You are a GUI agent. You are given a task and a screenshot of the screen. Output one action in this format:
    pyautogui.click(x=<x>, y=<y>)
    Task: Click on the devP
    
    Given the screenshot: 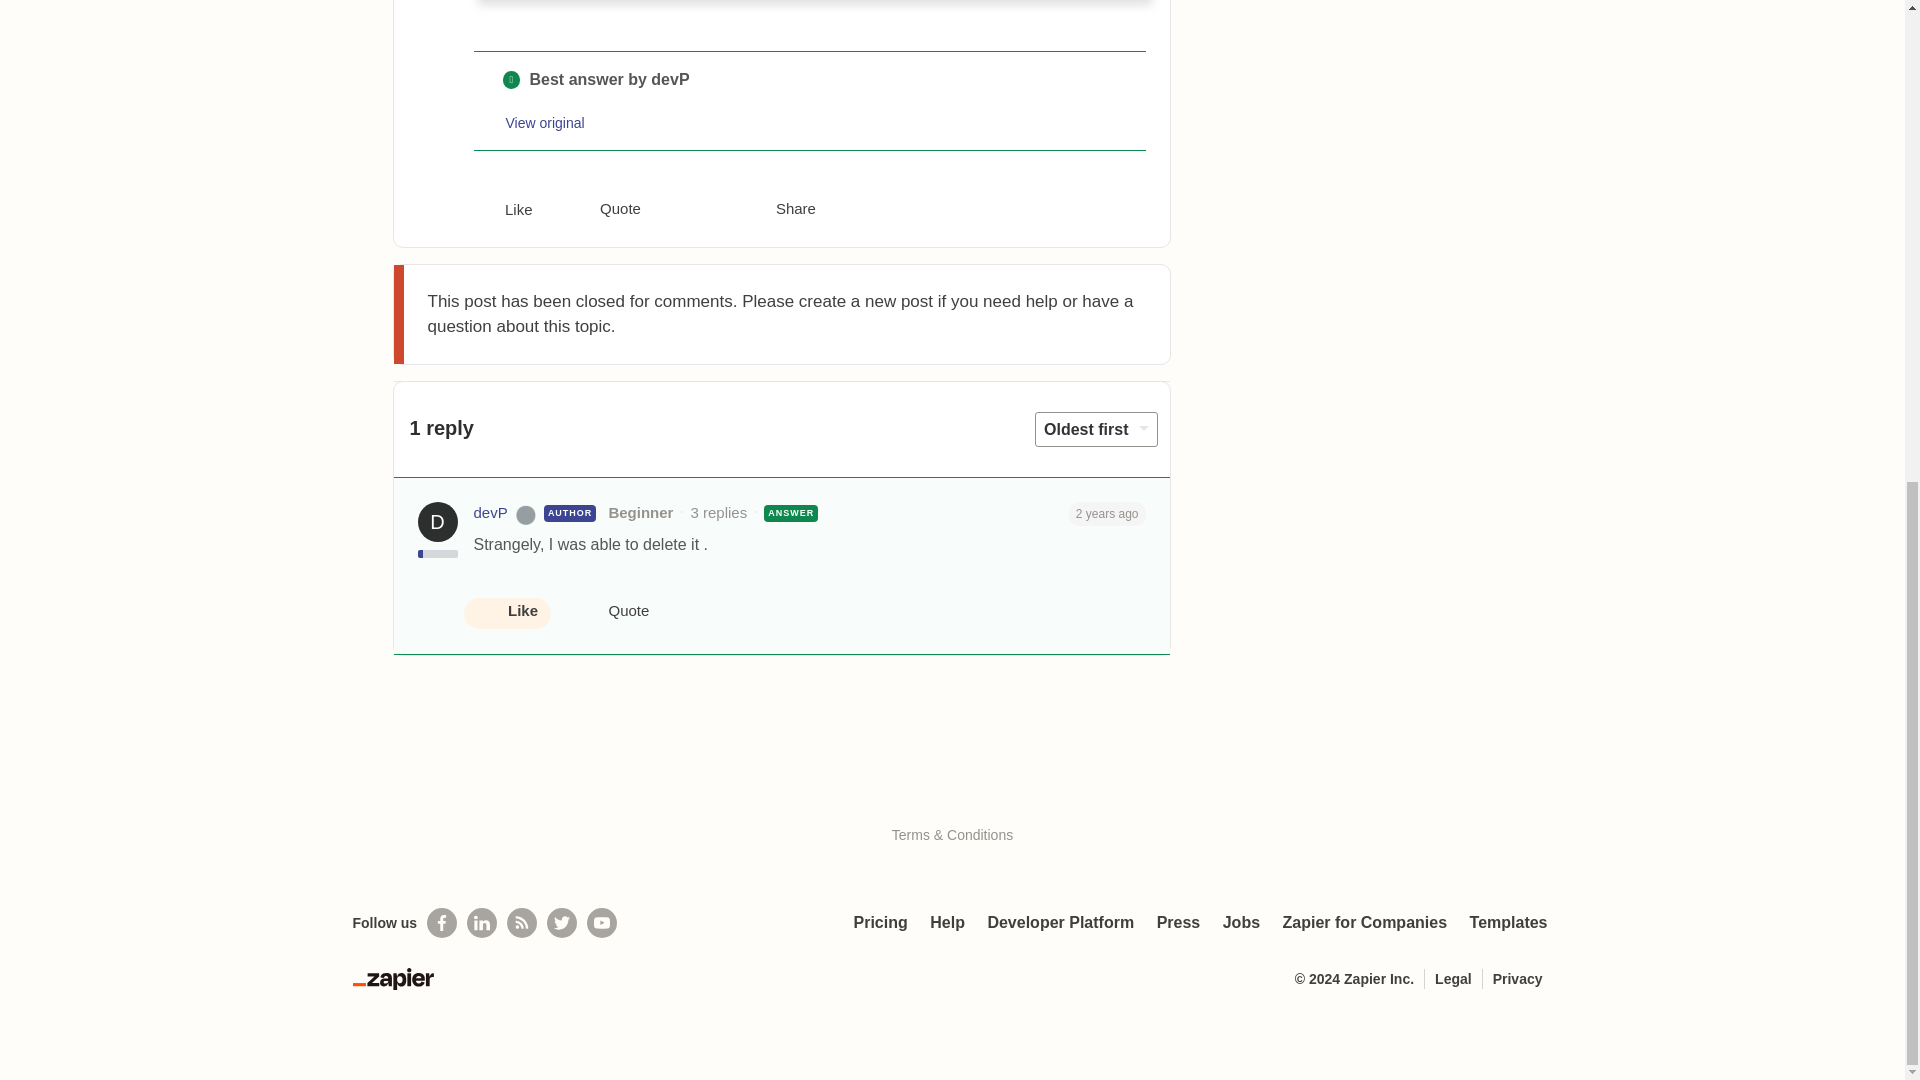 What is the action you would take?
    pyautogui.click(x=491, y=513)
    